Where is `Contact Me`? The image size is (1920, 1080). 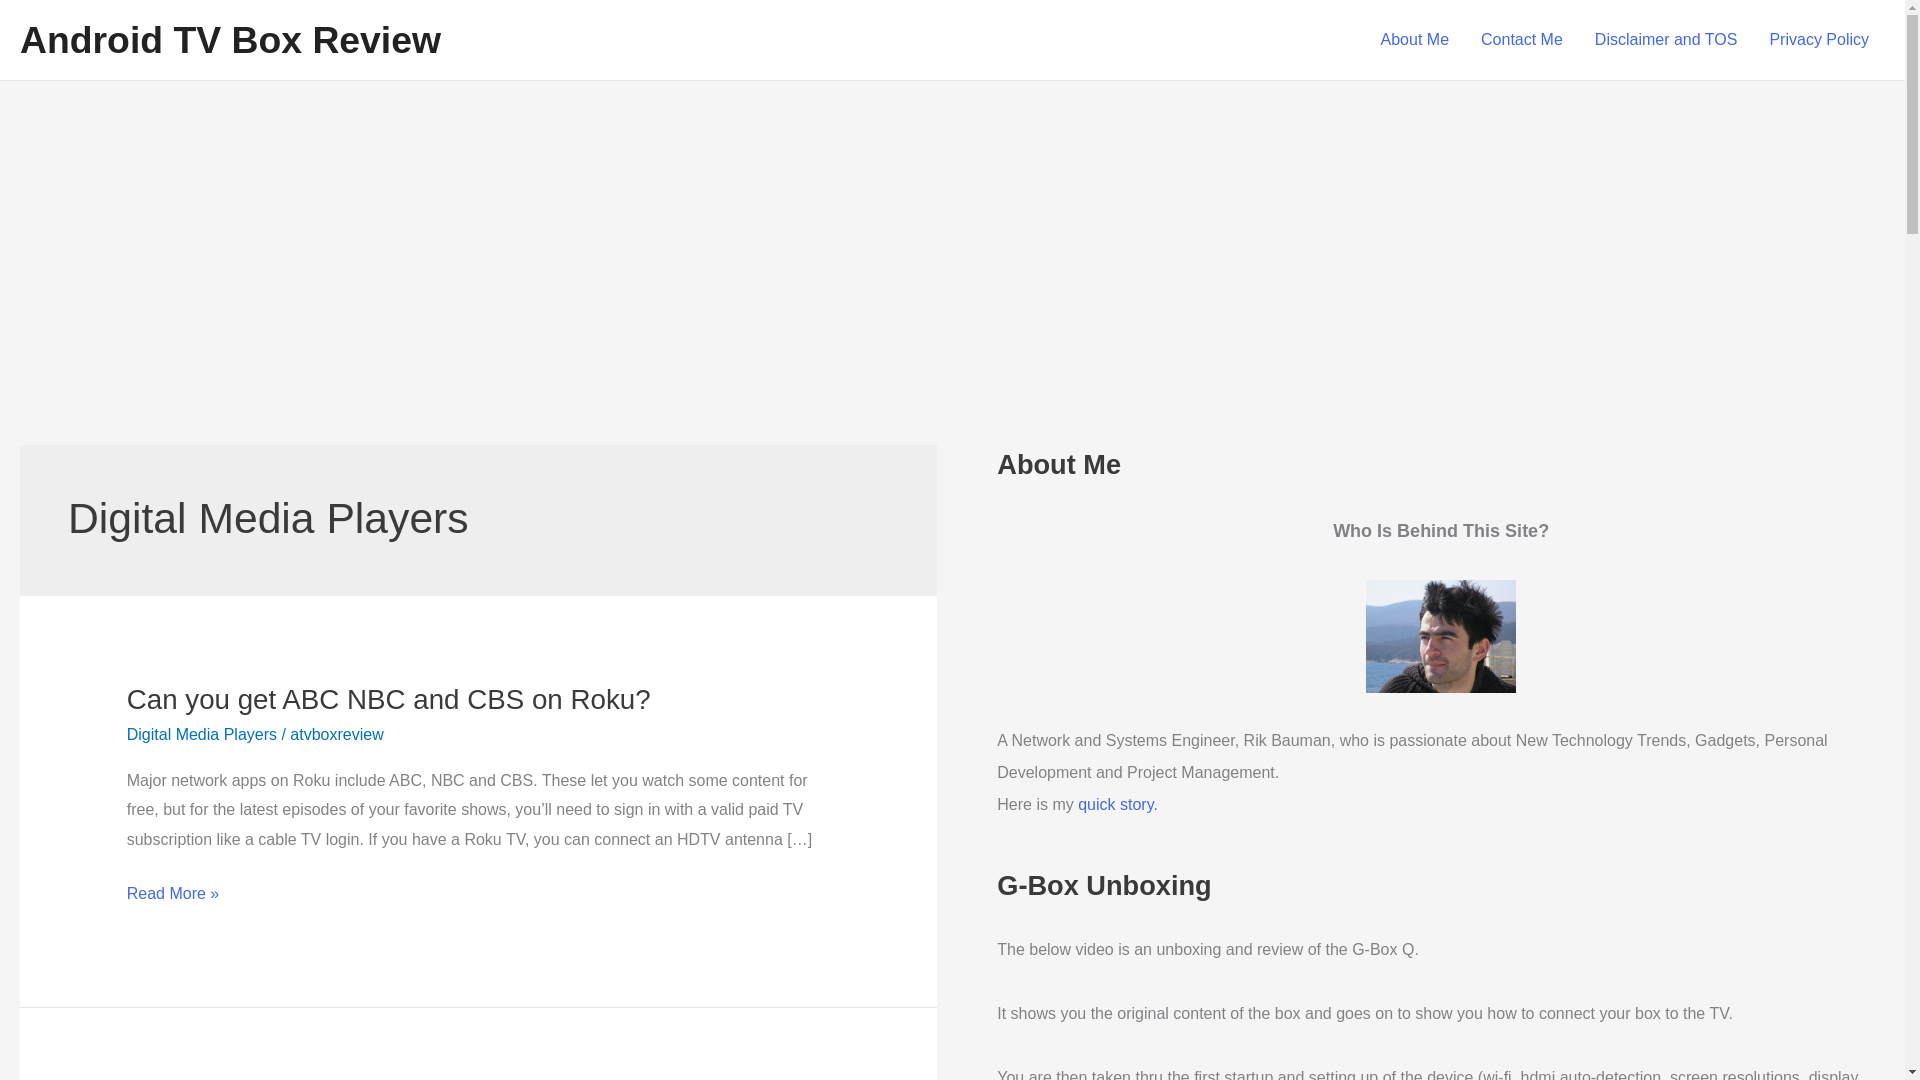
Contact Me is located at coordinates (1521, 40).